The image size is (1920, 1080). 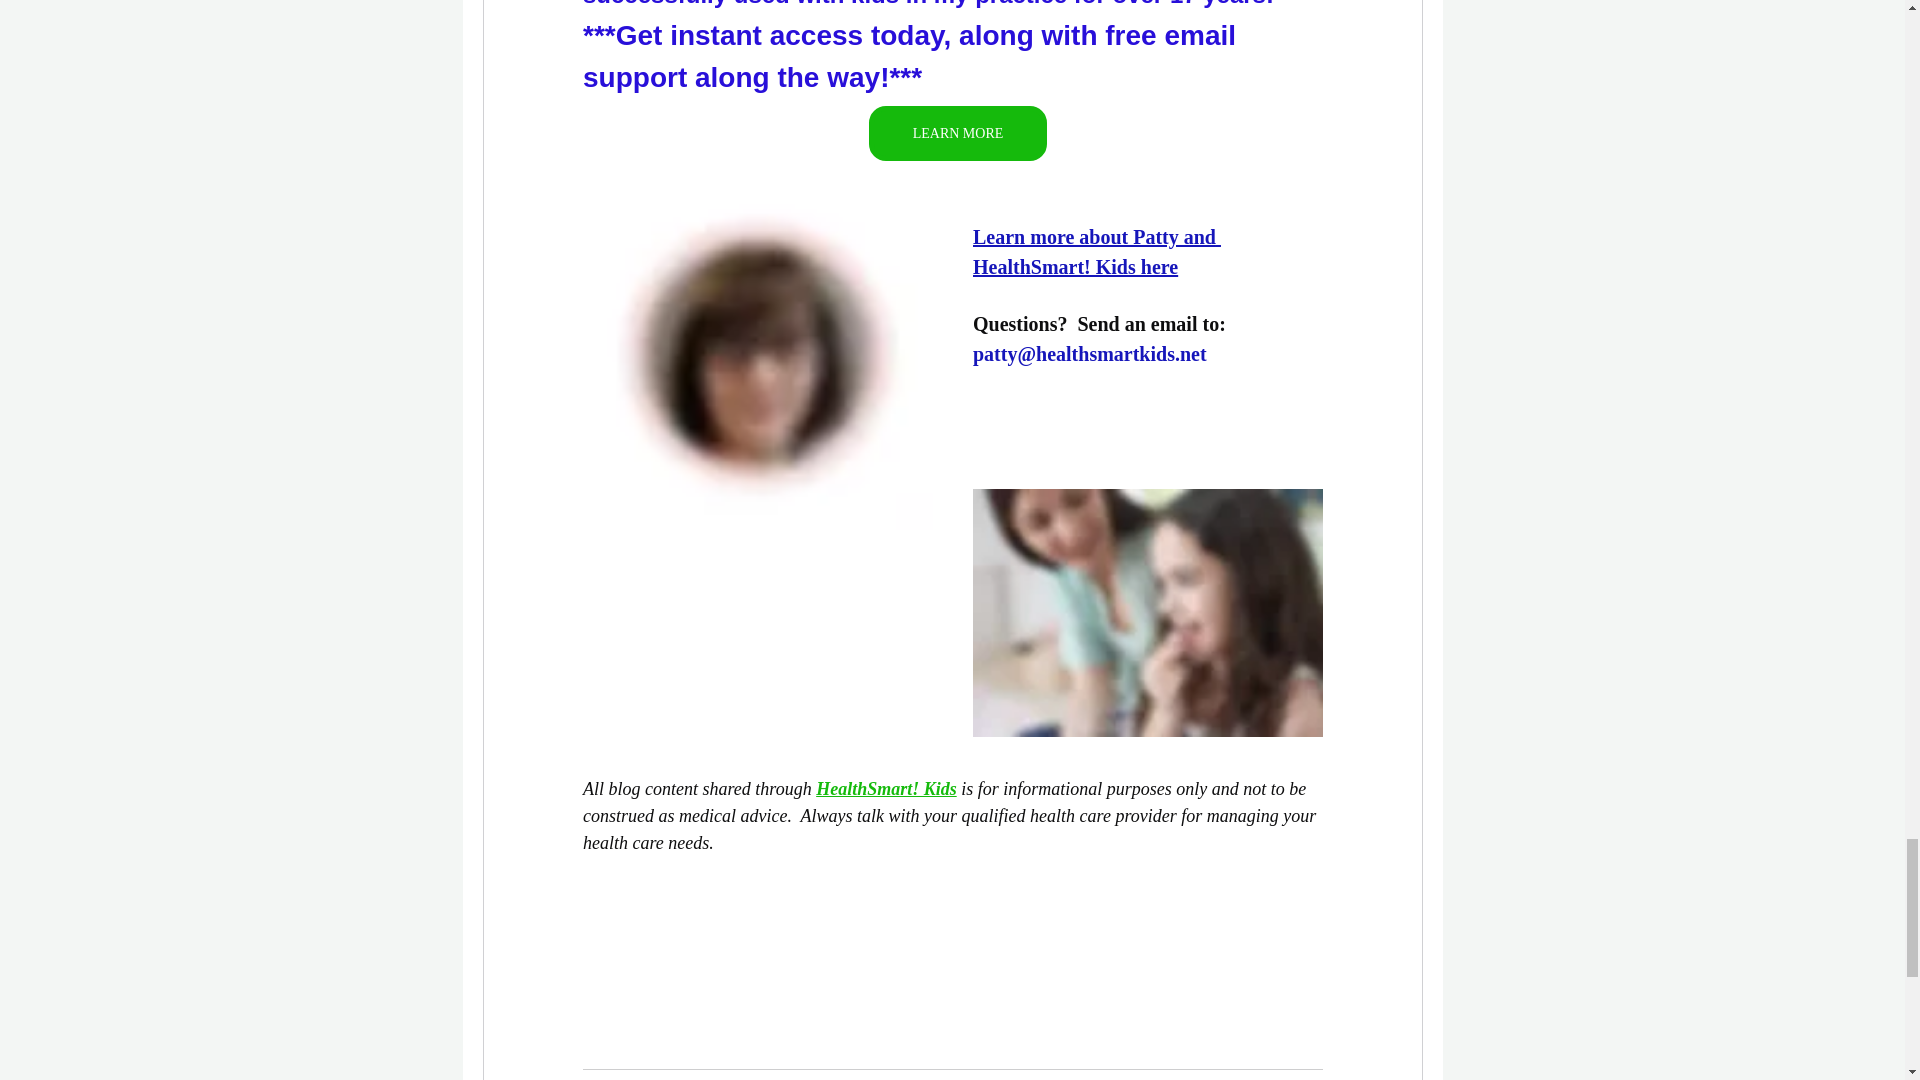 I want to click on Learn more about Patty and HealthSmart! Kids here, so click(x=1095, y=252).